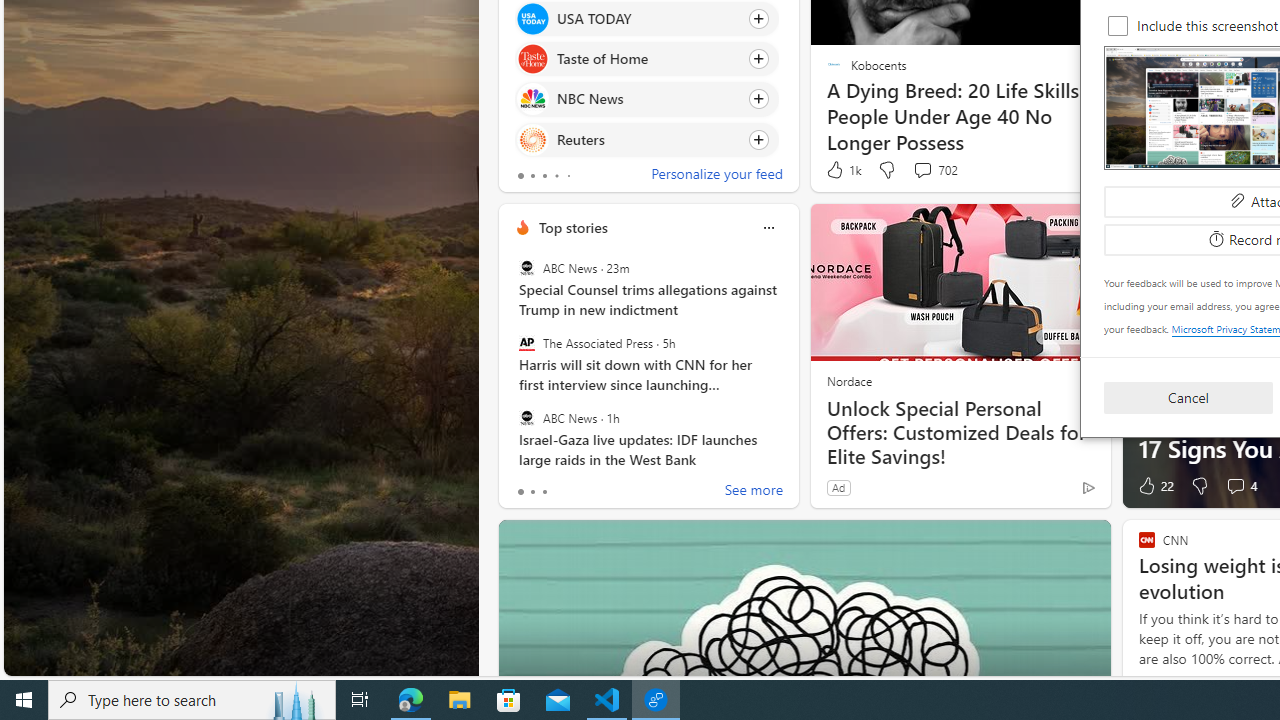  Describe the element at coordinates (1234, 486) in the screenshot. I see `View comments 4 Comment` at that location.